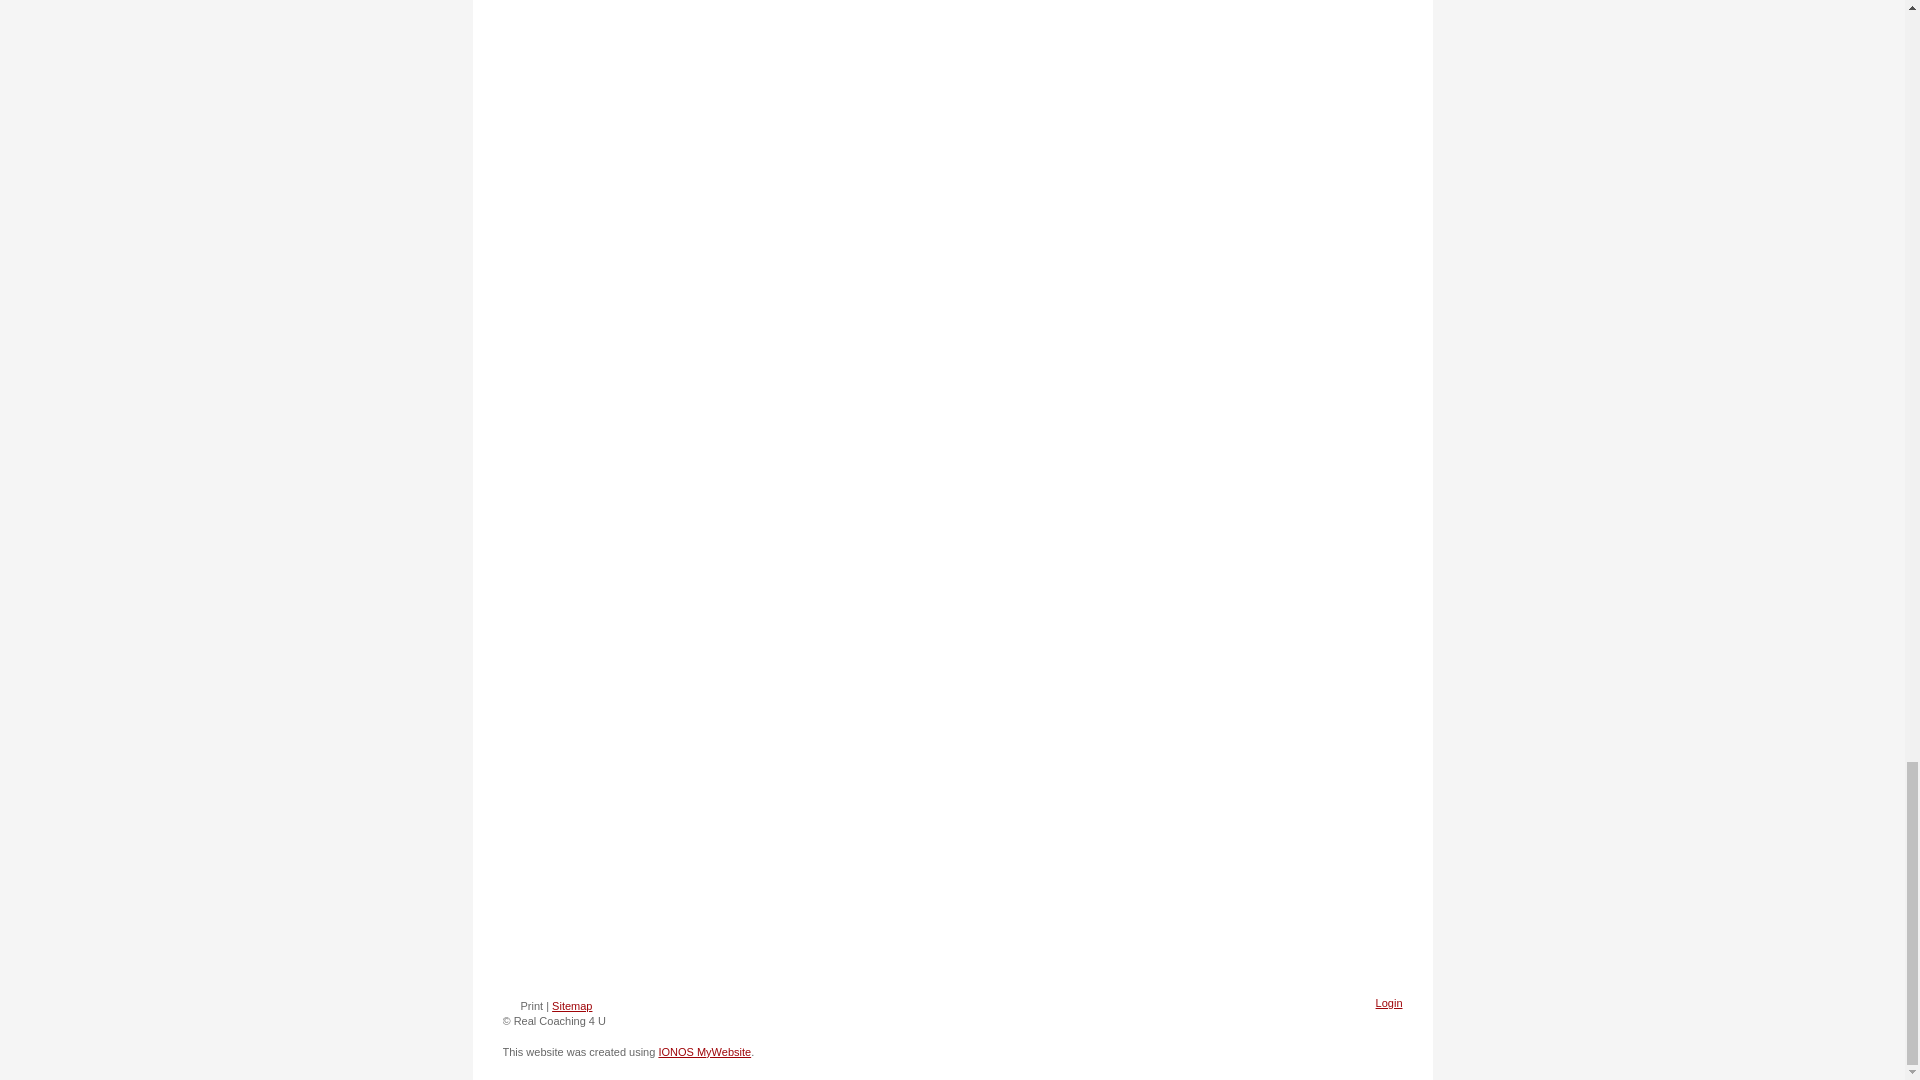  Describe the element at coordinates (704, 1052) in the screenshot. I see `IONOS MyWebsite` at that location.